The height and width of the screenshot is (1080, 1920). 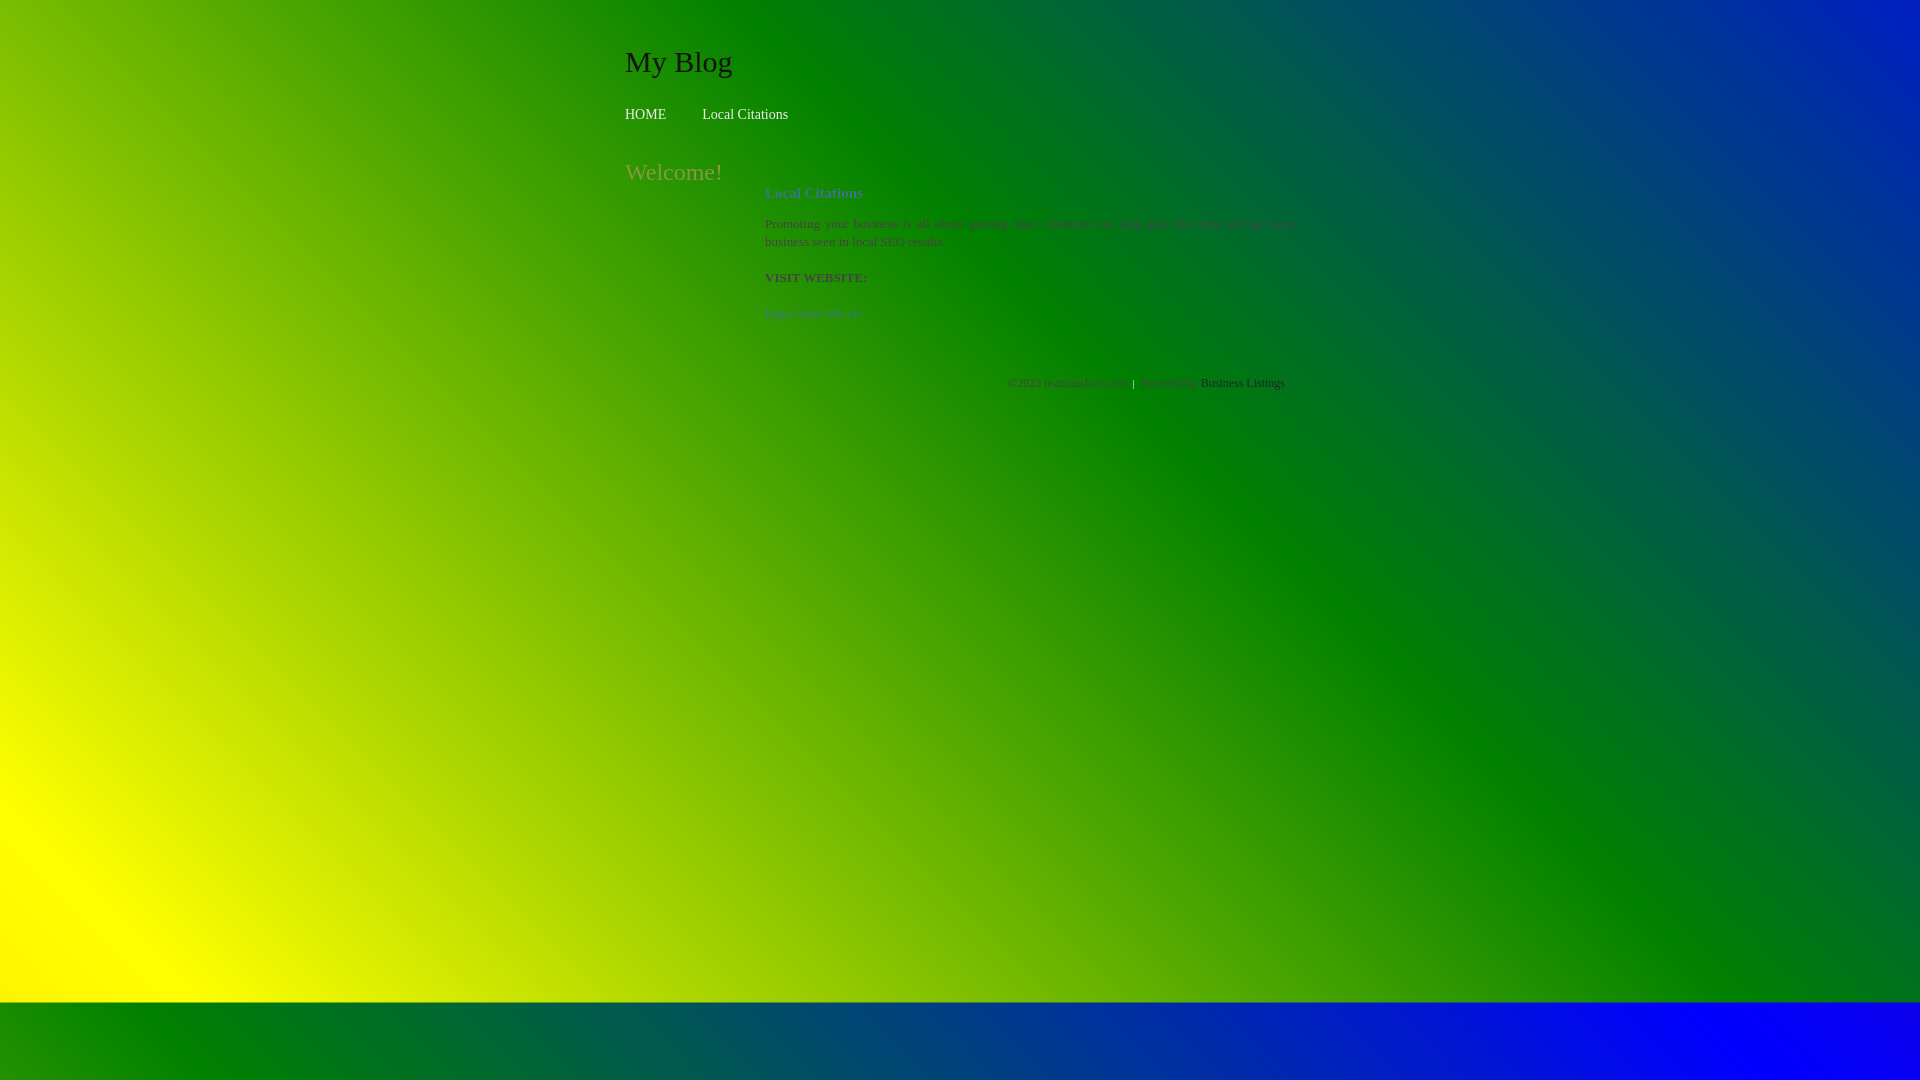 I want to click on https://tote-592.cf/, so click(x=813, y=314).